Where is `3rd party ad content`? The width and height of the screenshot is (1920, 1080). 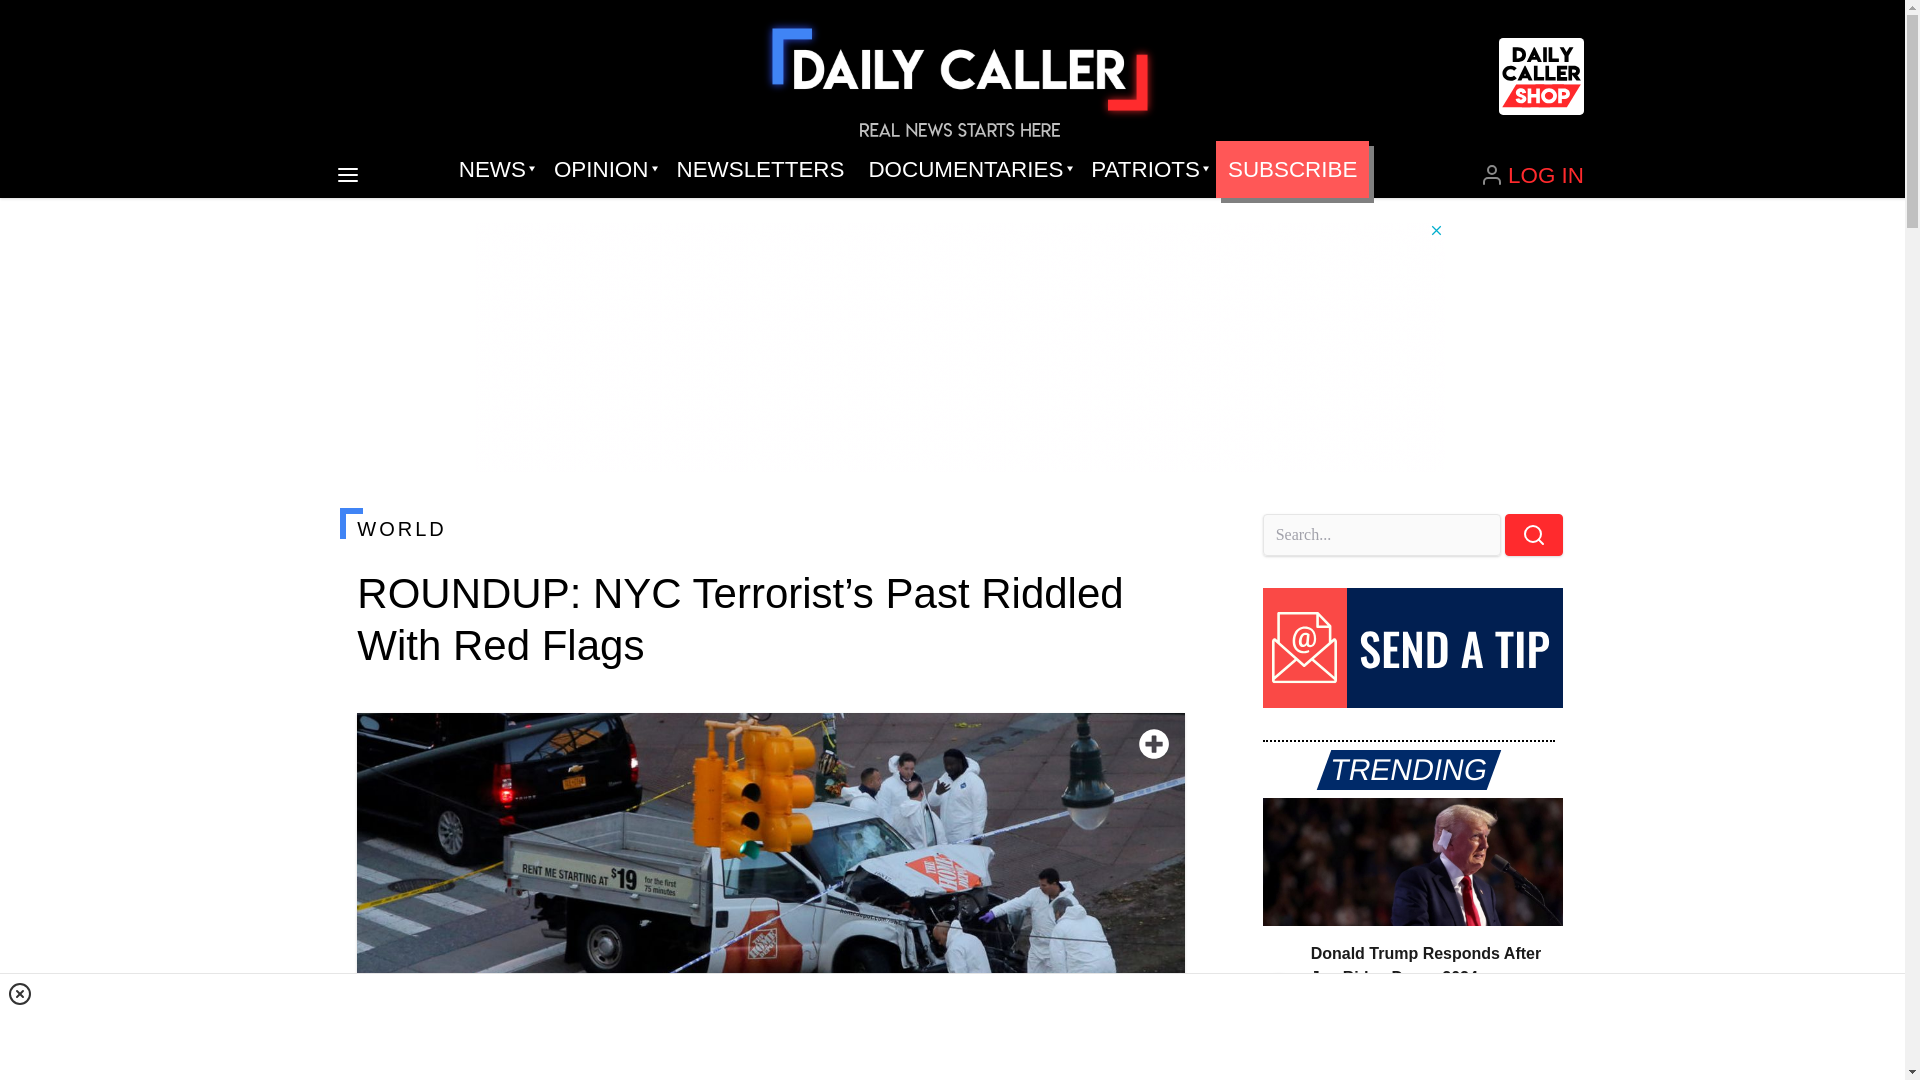 3rd party ad content is located at coordinates (953, 1026).